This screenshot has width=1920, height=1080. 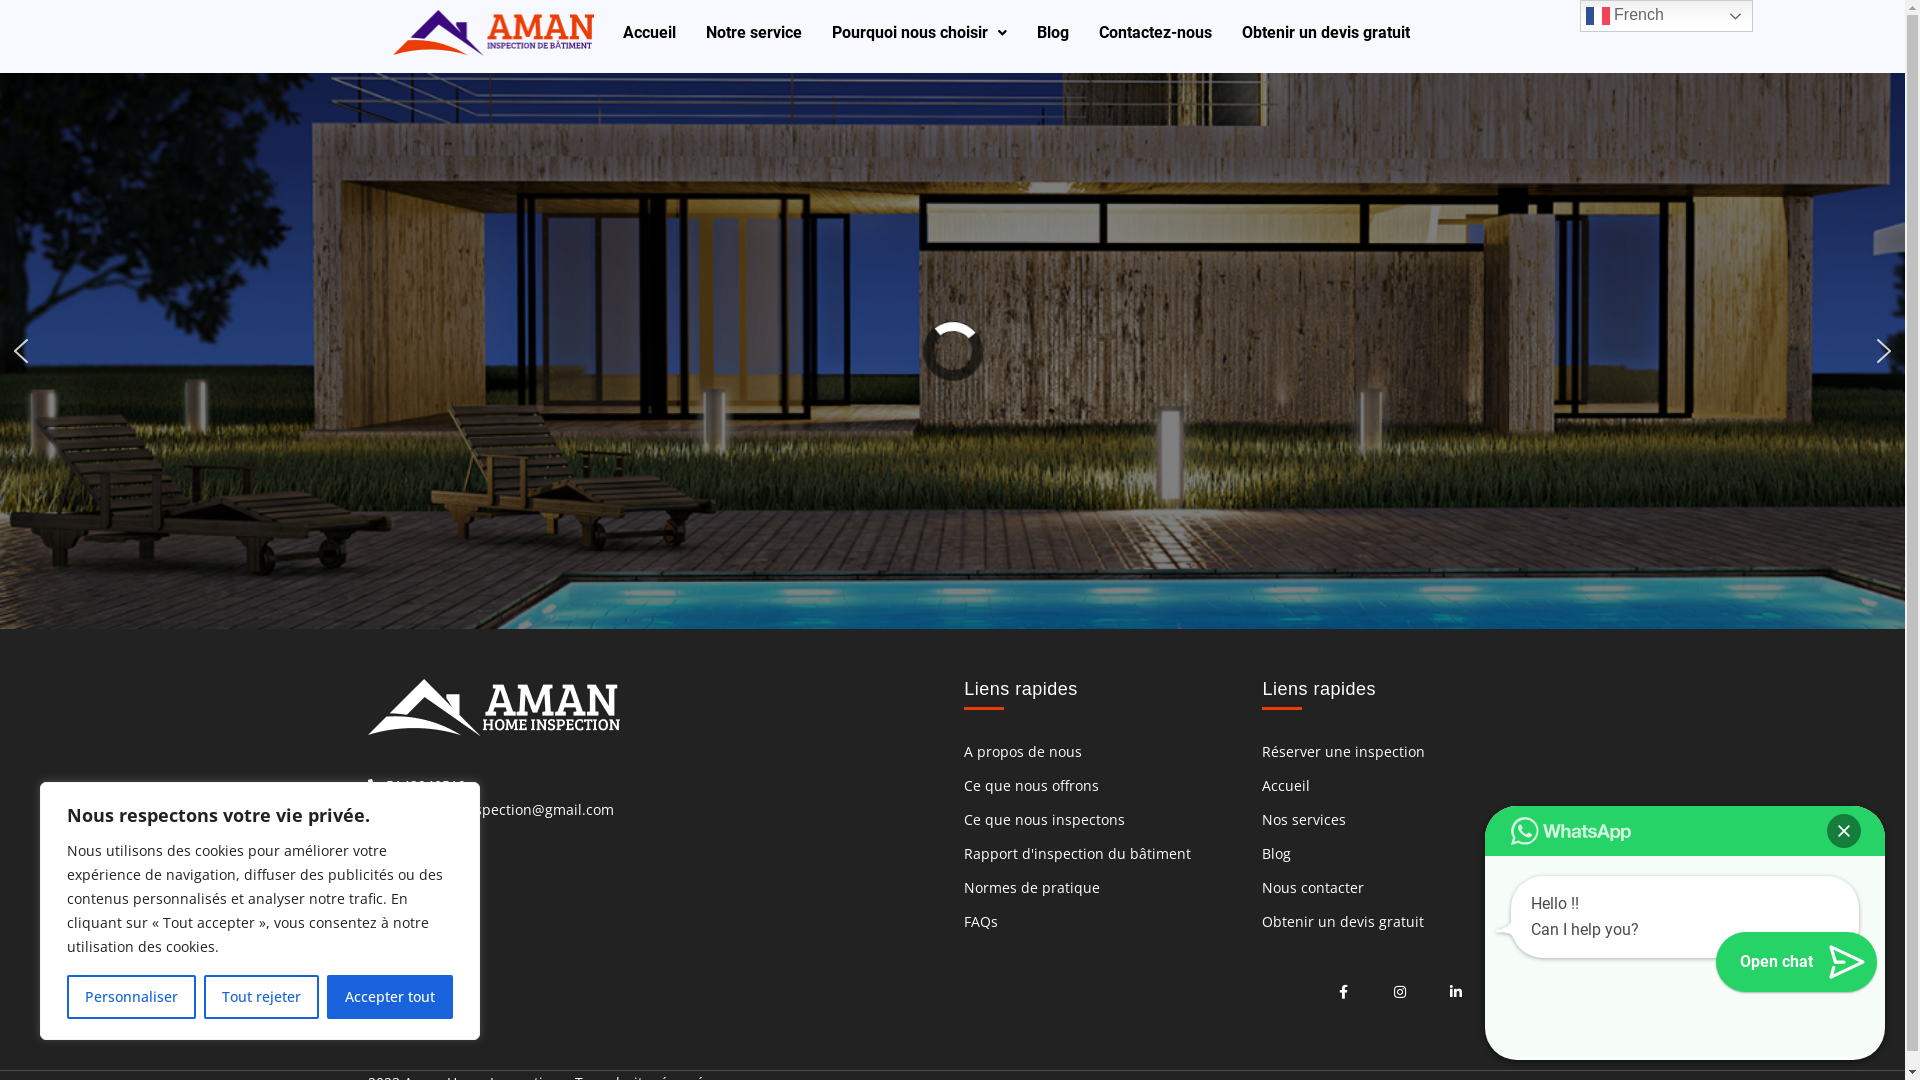 What do you see at coordinates (1102, 786) in the screenshot?
I see `Ce que nous offrons` at bounding box center [1102, 786].